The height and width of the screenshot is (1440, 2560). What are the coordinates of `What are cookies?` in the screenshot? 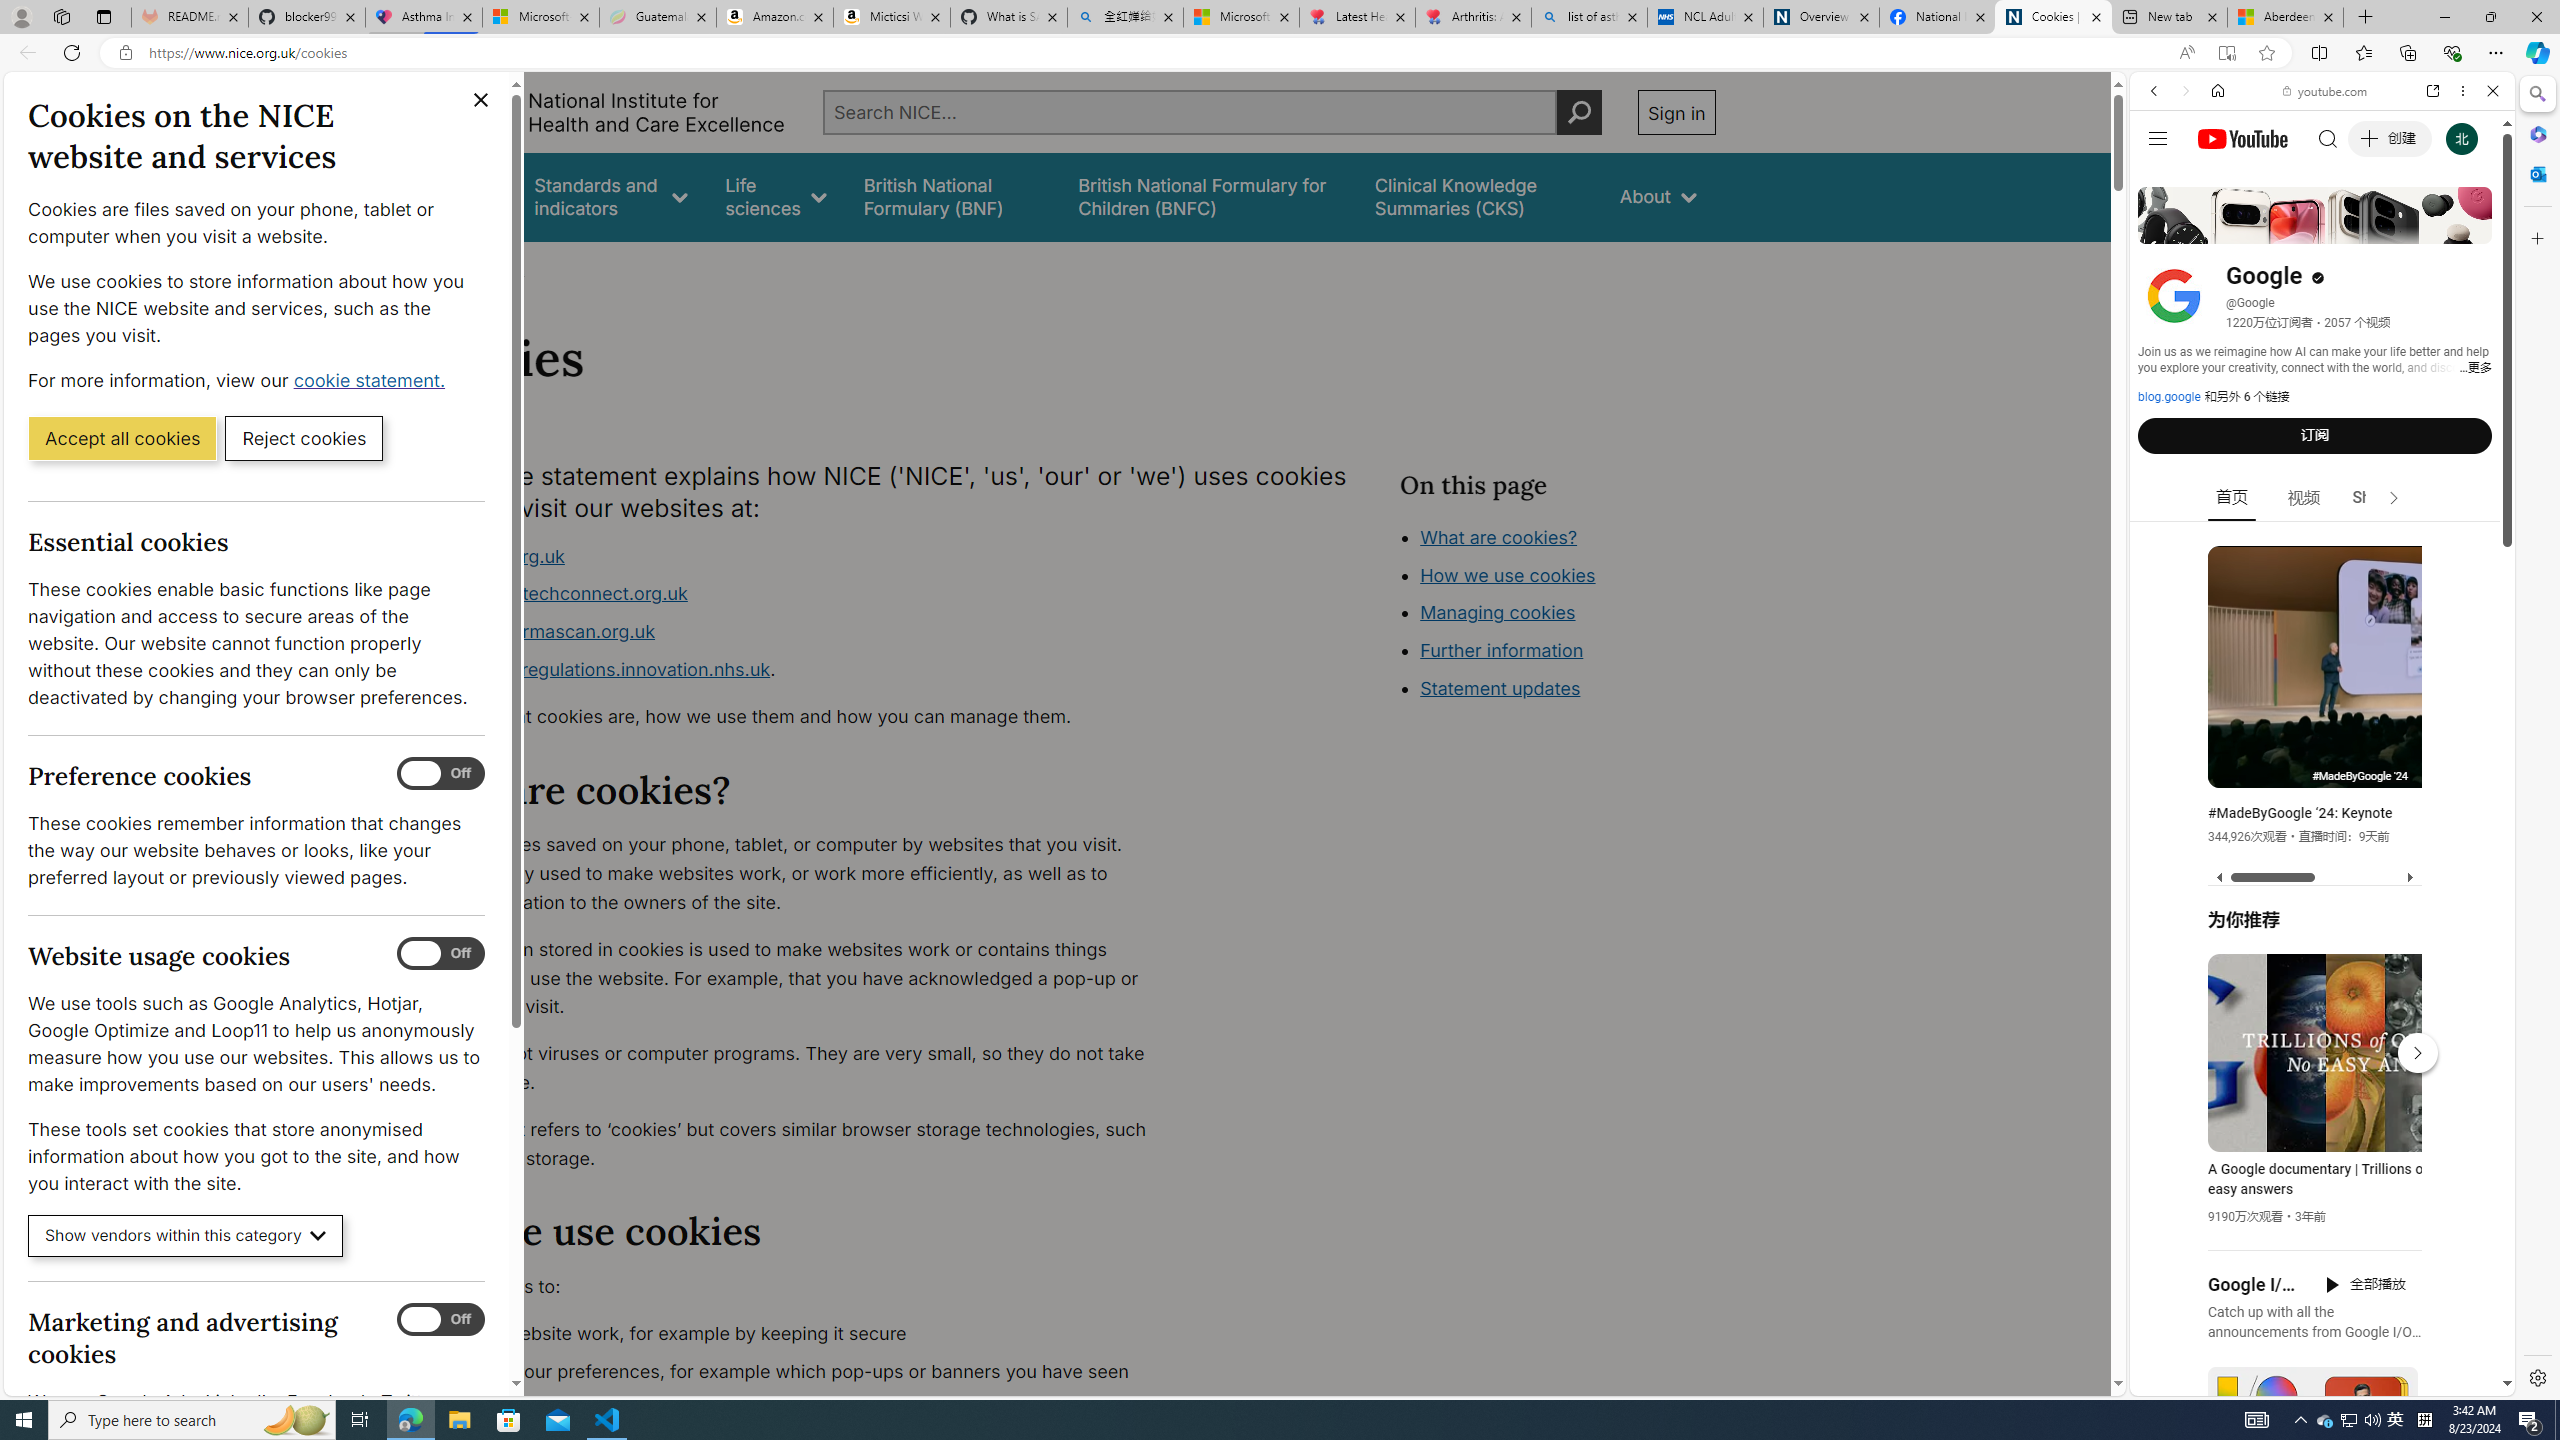 It's located at (1498, 536).